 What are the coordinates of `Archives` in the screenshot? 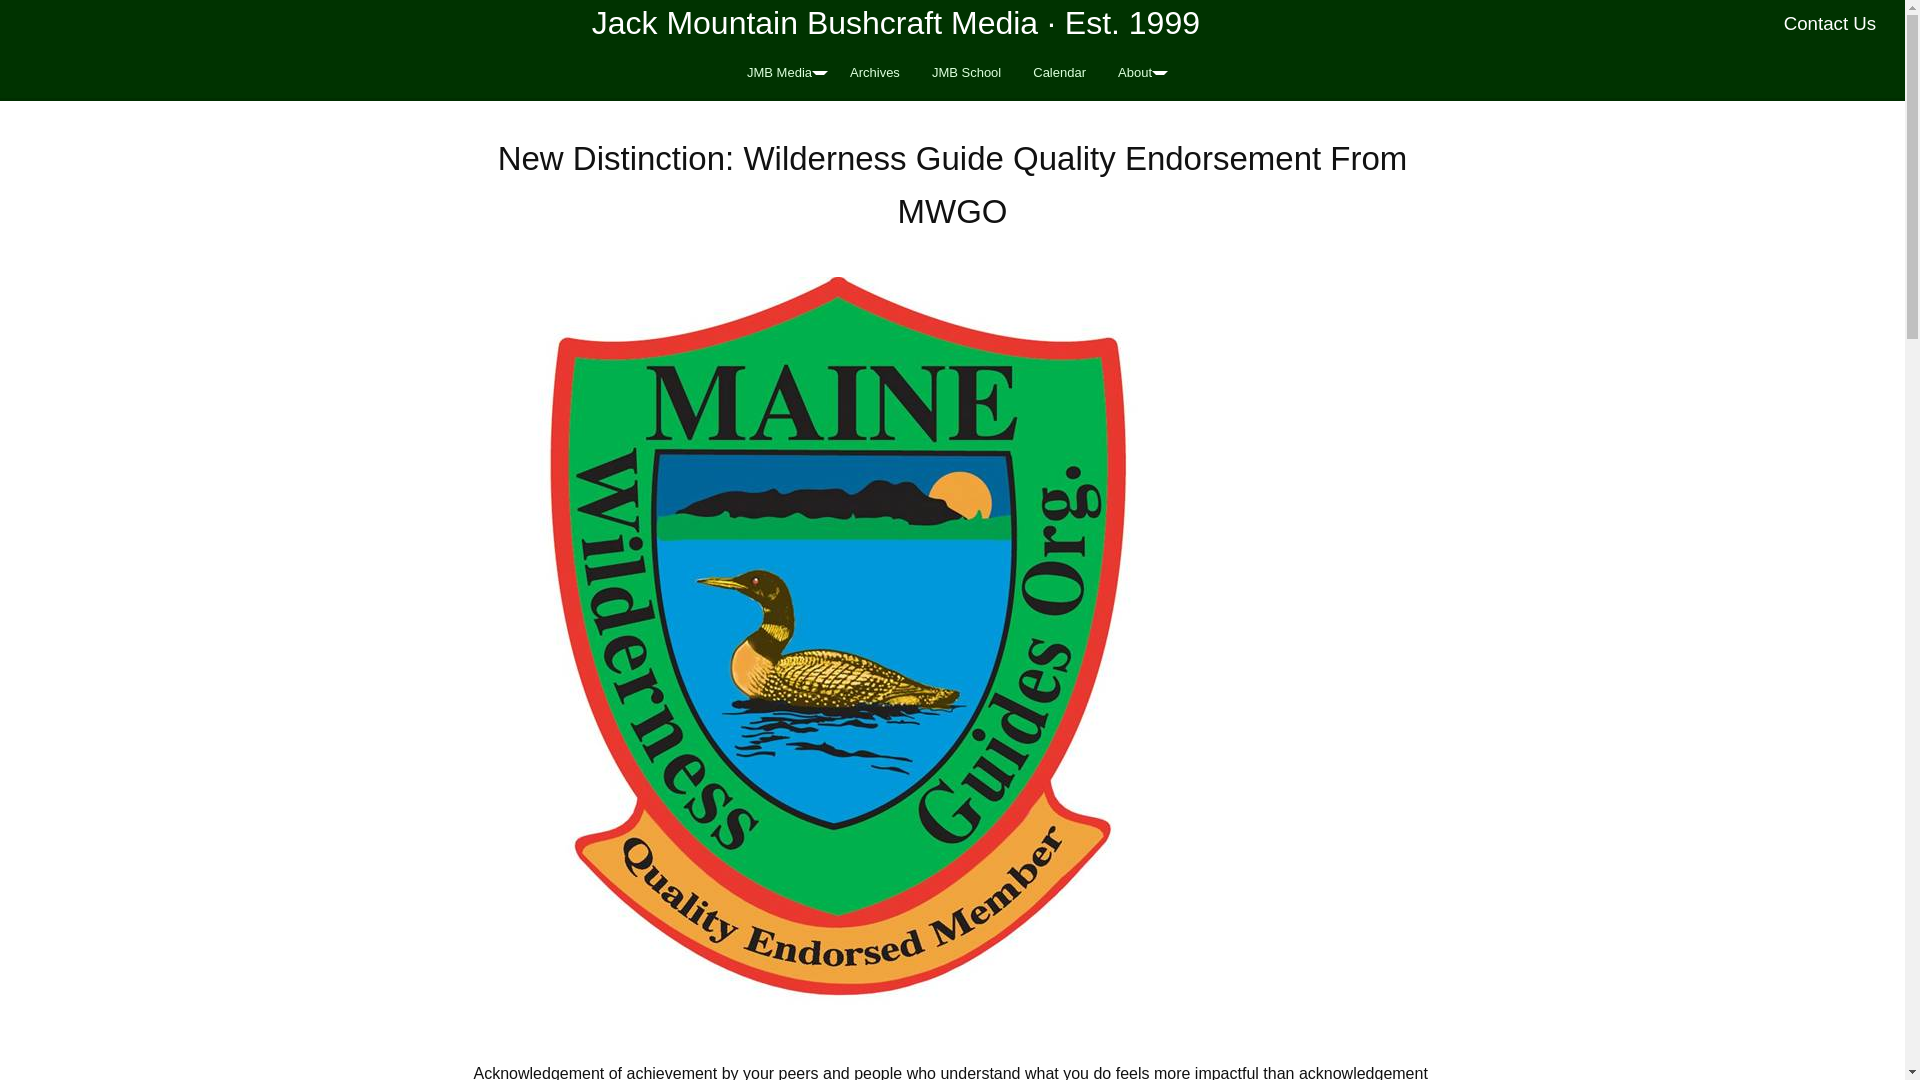 It's located at (874, 72).